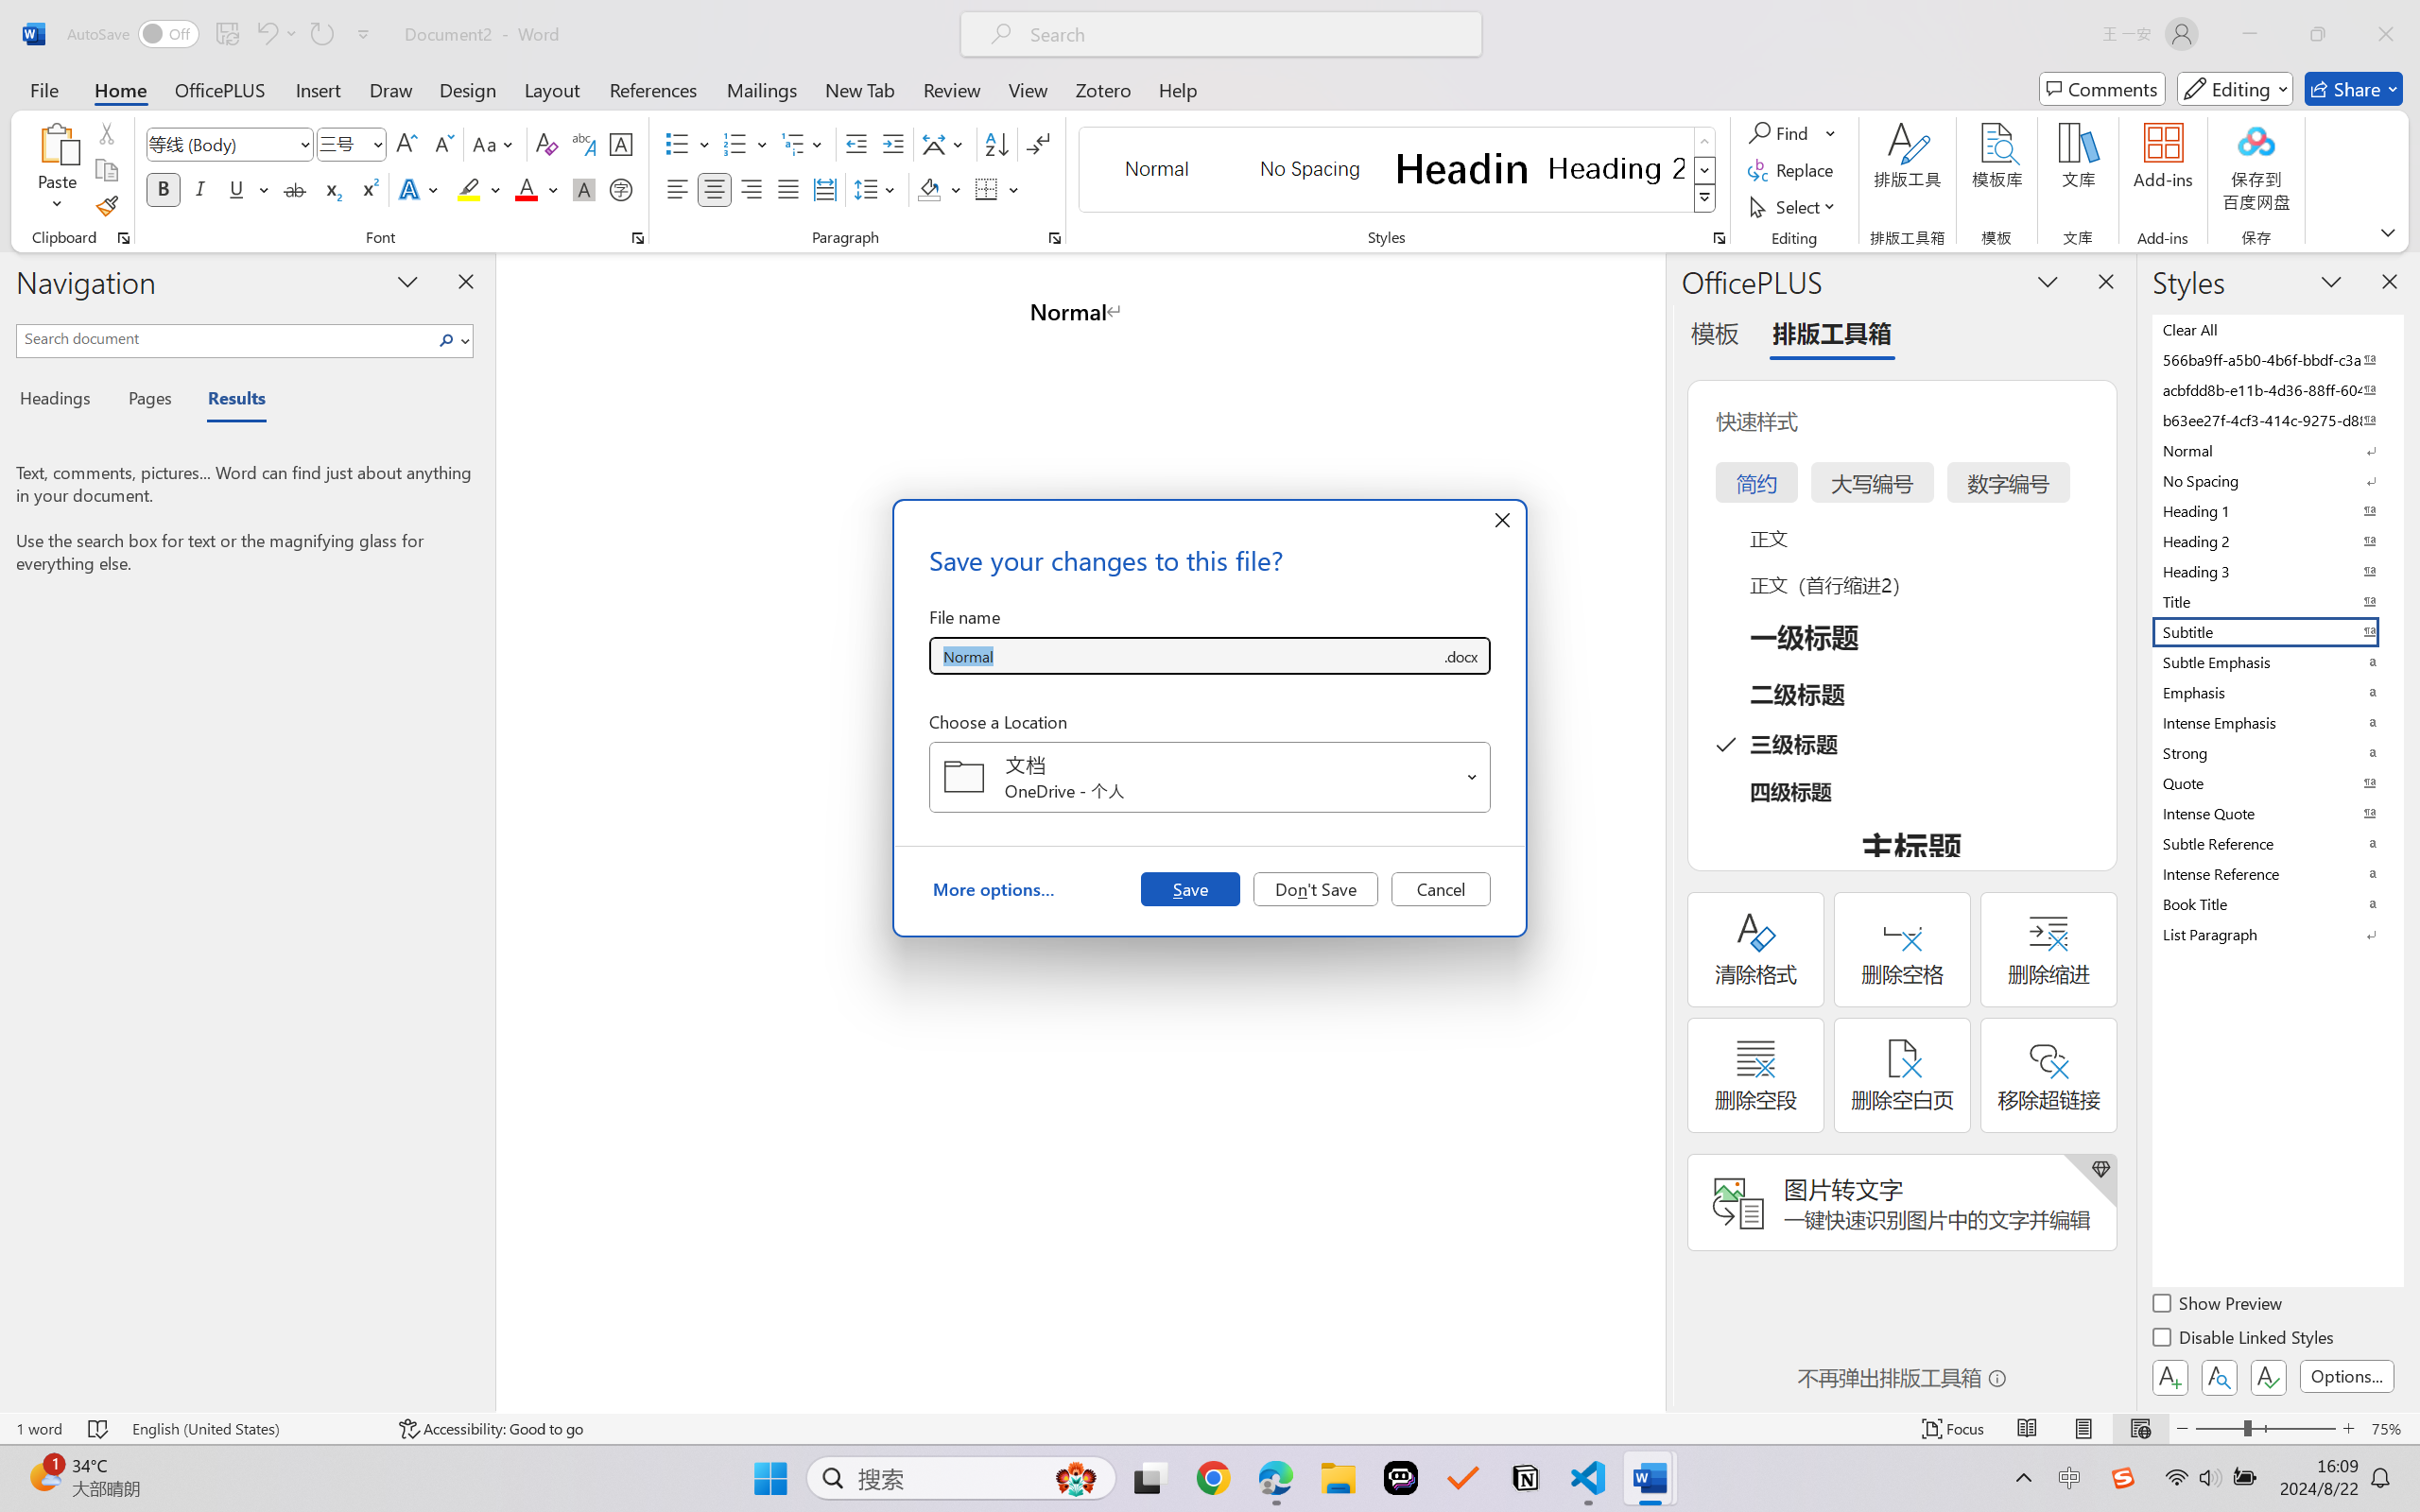  Describe the element at coordinates (762, 89) in the screenshot. I see `Mailings` at that location.